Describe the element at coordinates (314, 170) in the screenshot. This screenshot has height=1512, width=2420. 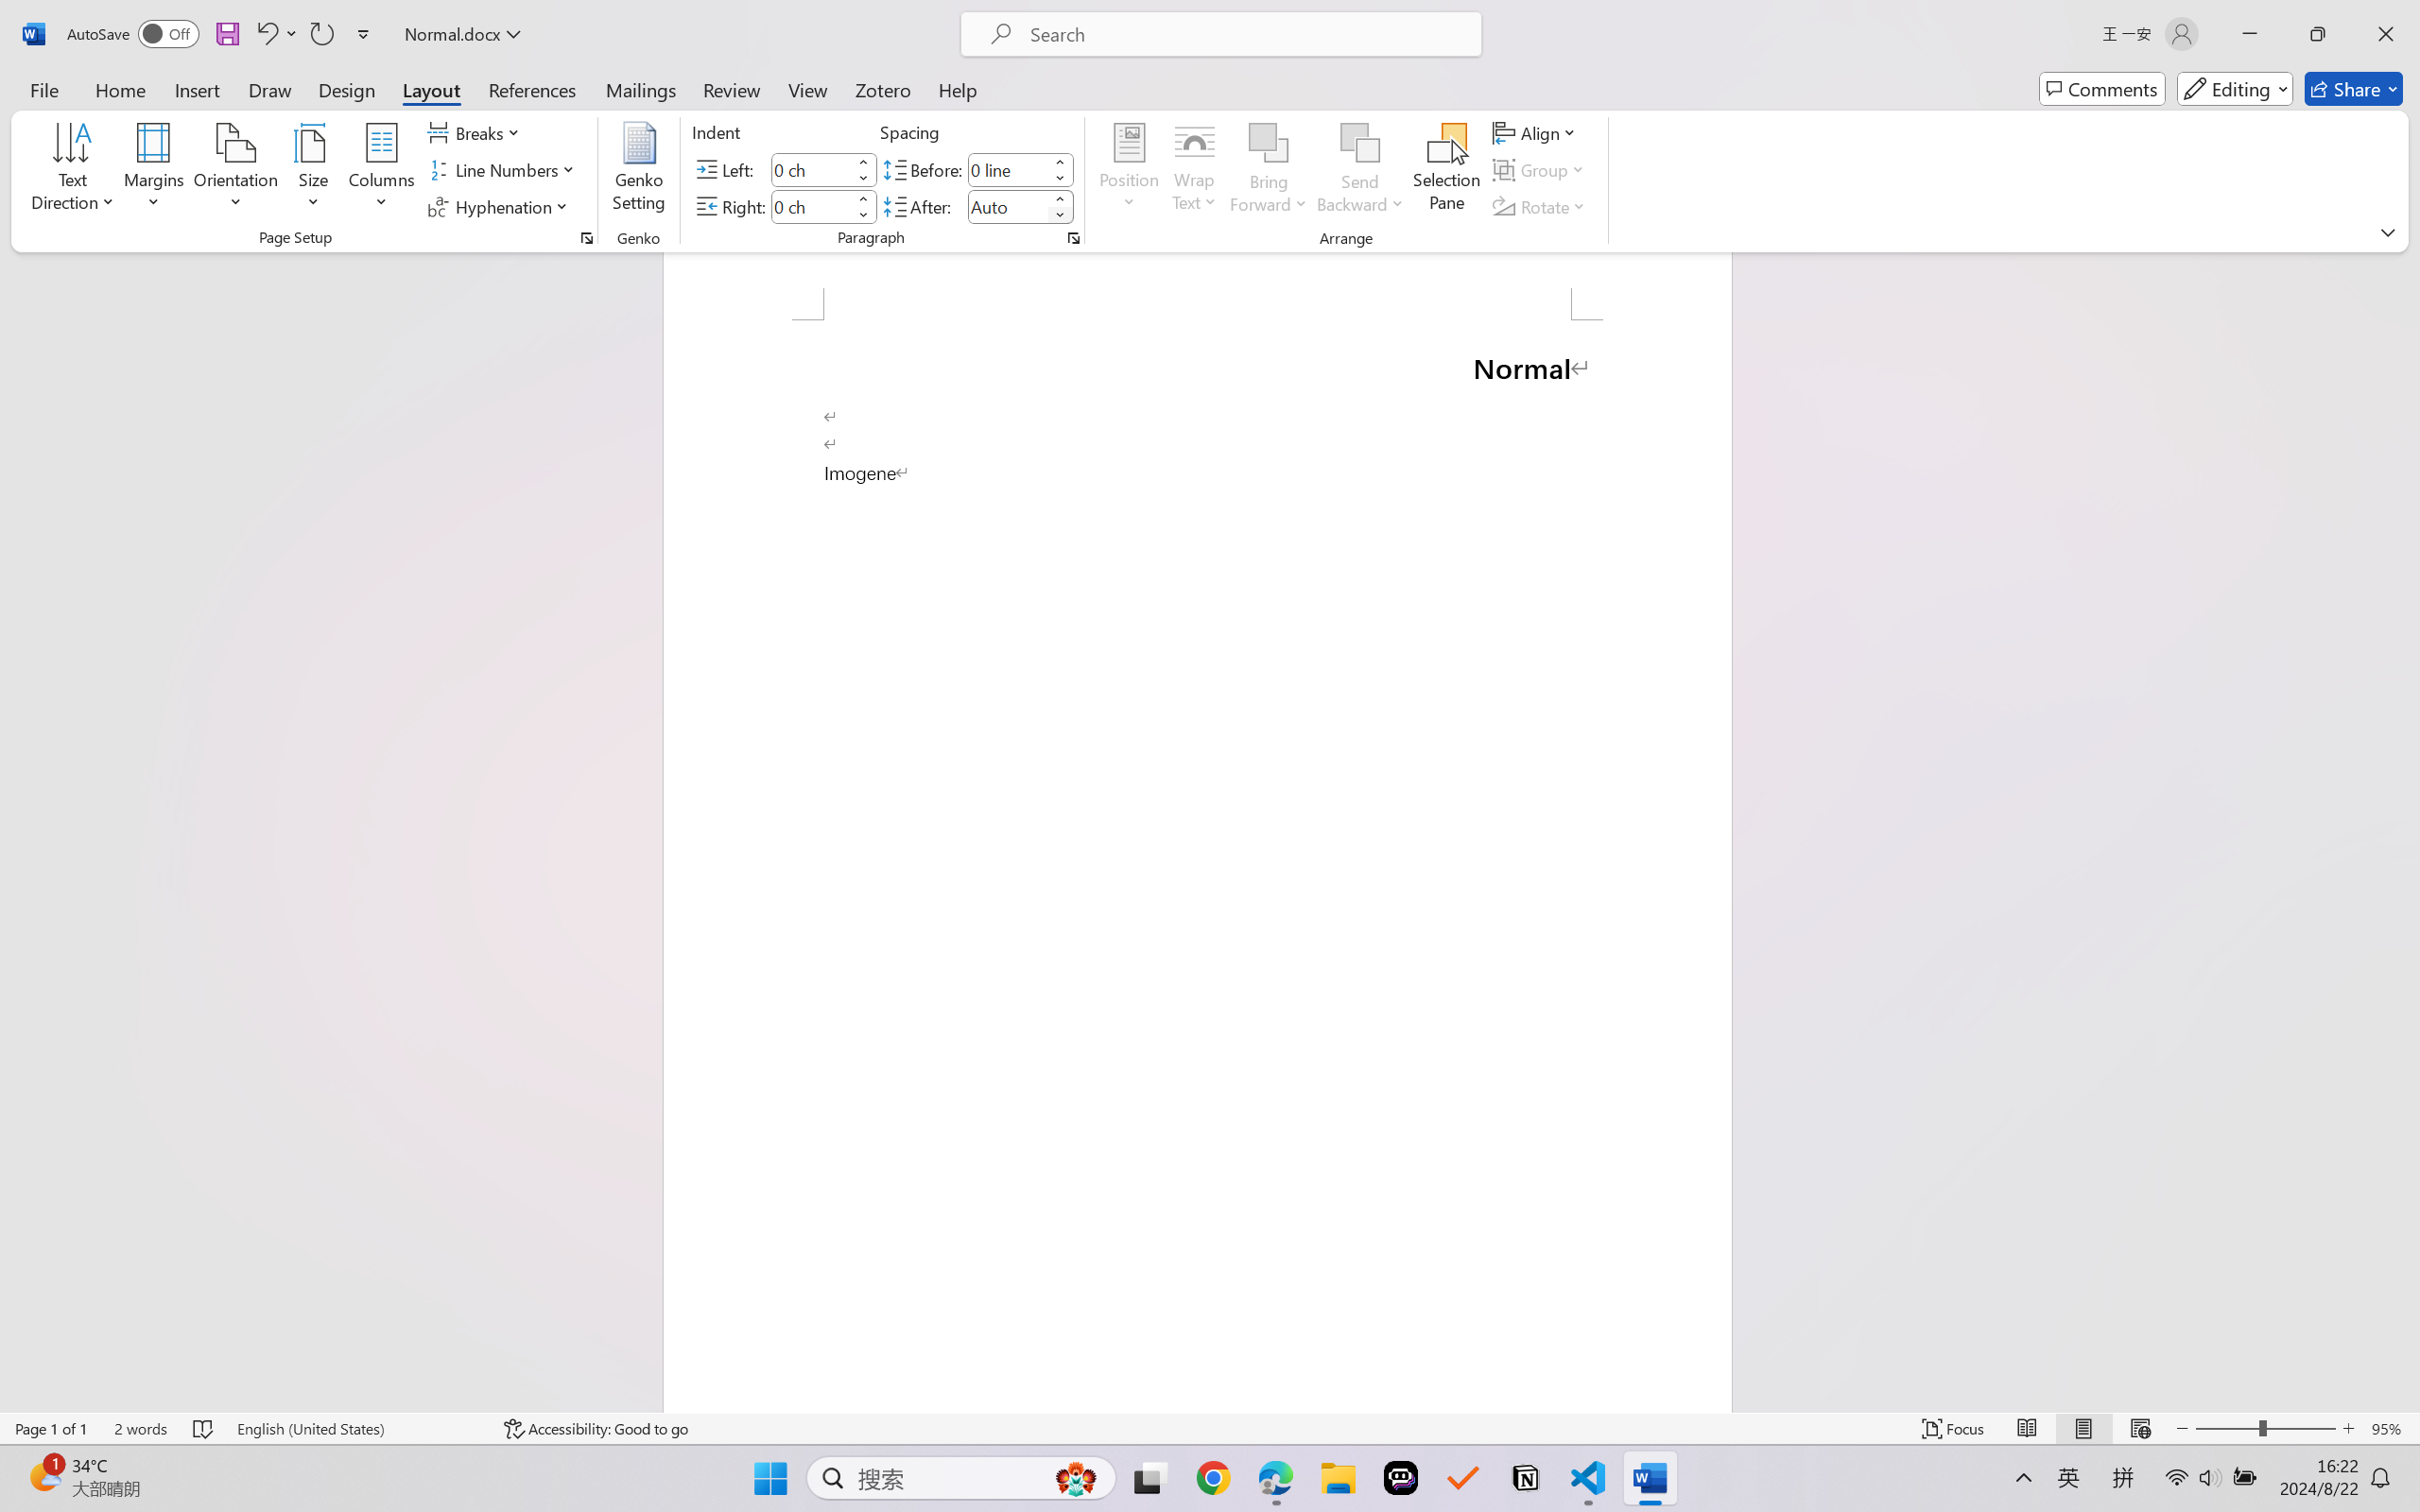
I see `Size` at that location.